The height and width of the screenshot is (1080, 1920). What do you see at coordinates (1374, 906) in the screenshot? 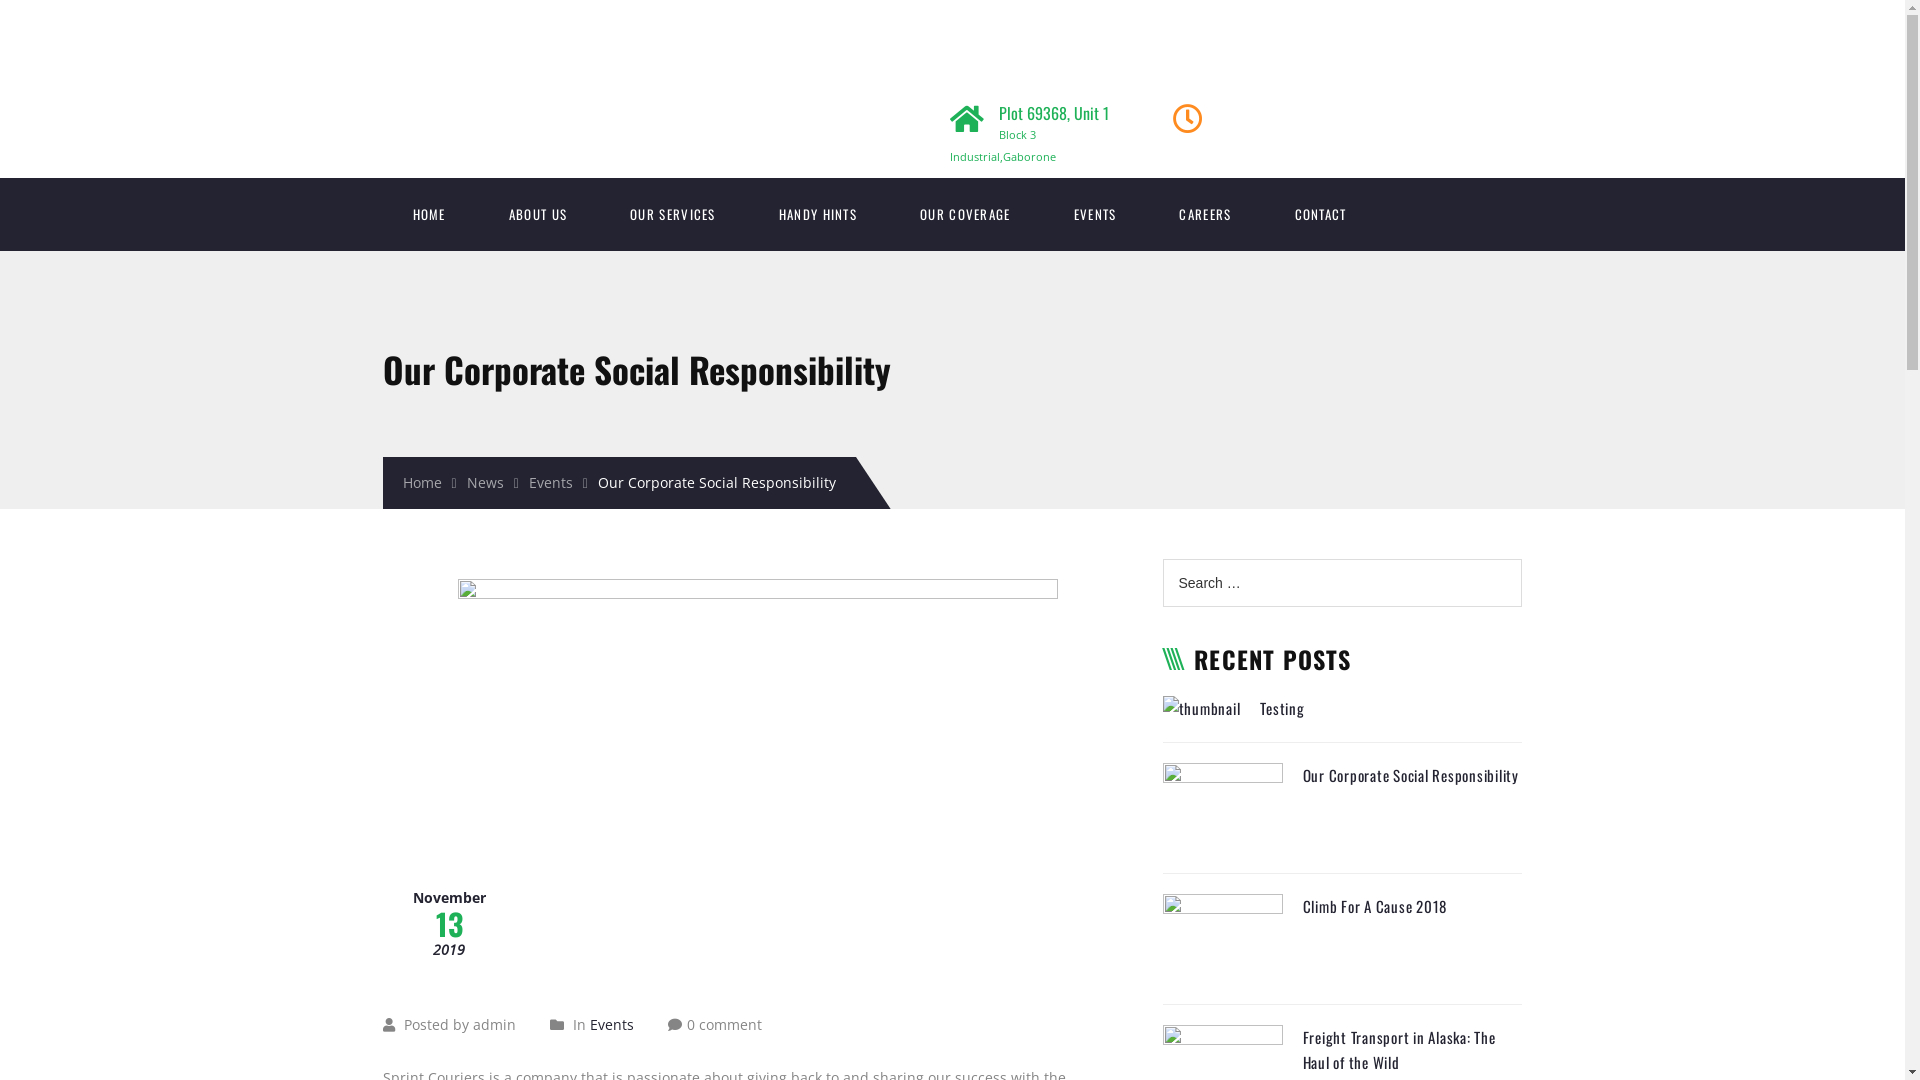
I see `Climb For A Cause 2018` at bounding box center [1374, 906].